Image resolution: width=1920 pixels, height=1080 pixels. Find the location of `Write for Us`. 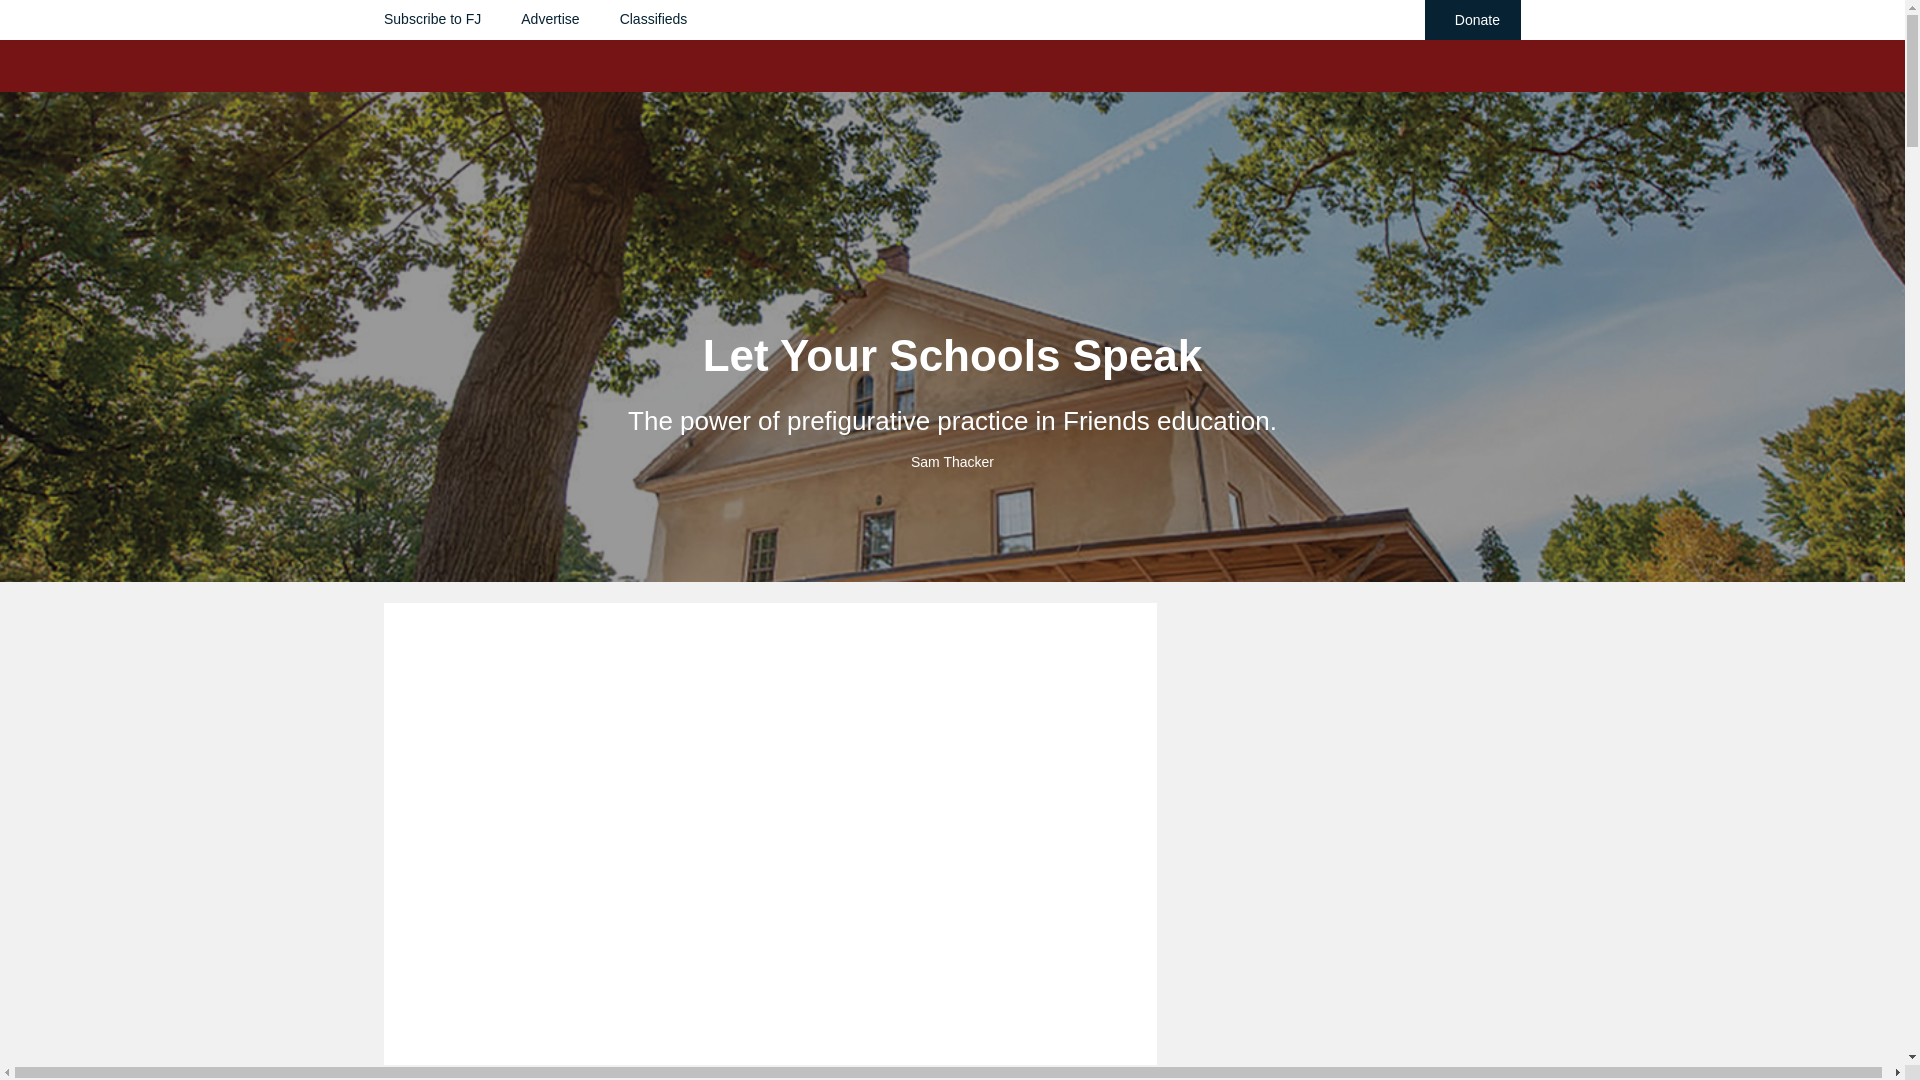

Write for Us is located at coordinates (886, 143).